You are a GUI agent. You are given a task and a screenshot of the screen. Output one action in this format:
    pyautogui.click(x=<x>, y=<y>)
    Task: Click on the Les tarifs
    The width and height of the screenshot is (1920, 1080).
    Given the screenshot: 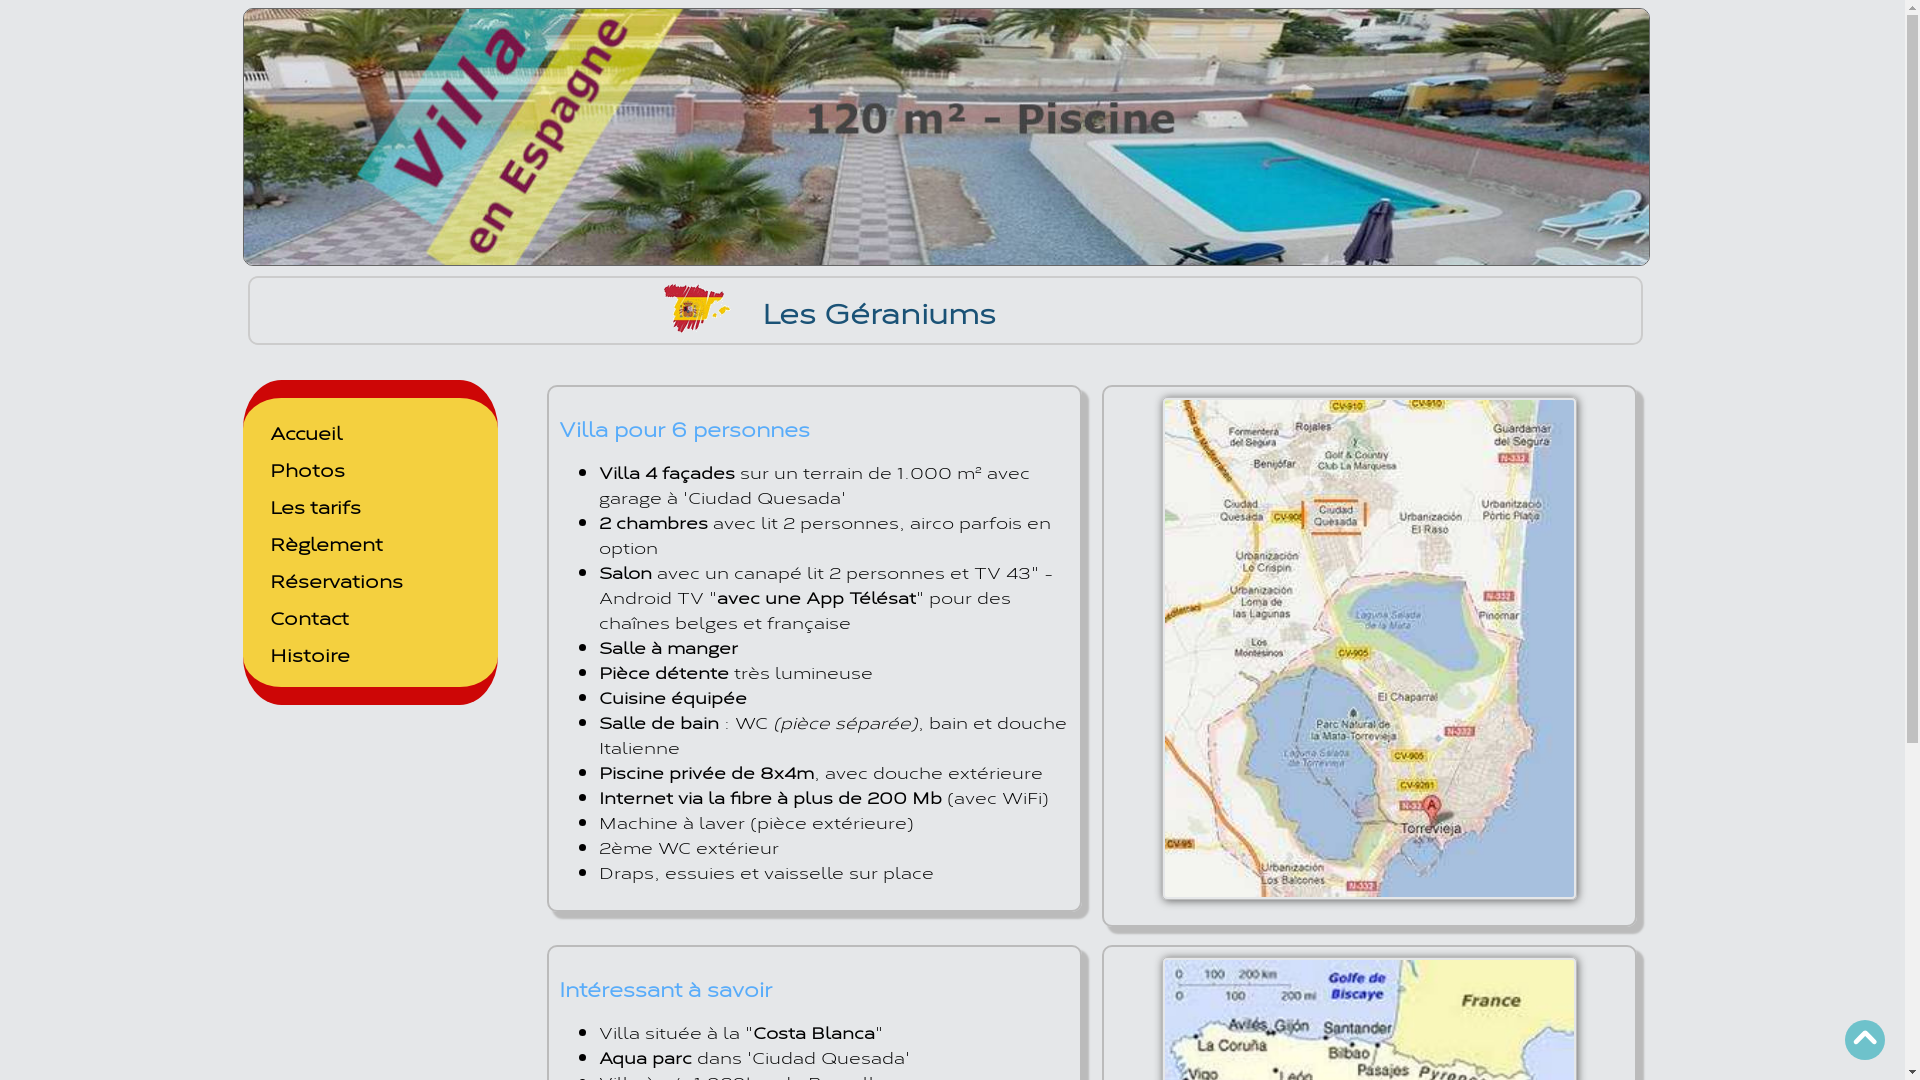 What is the action you would take?
    pyautogui.click(x=316, y=506)
    